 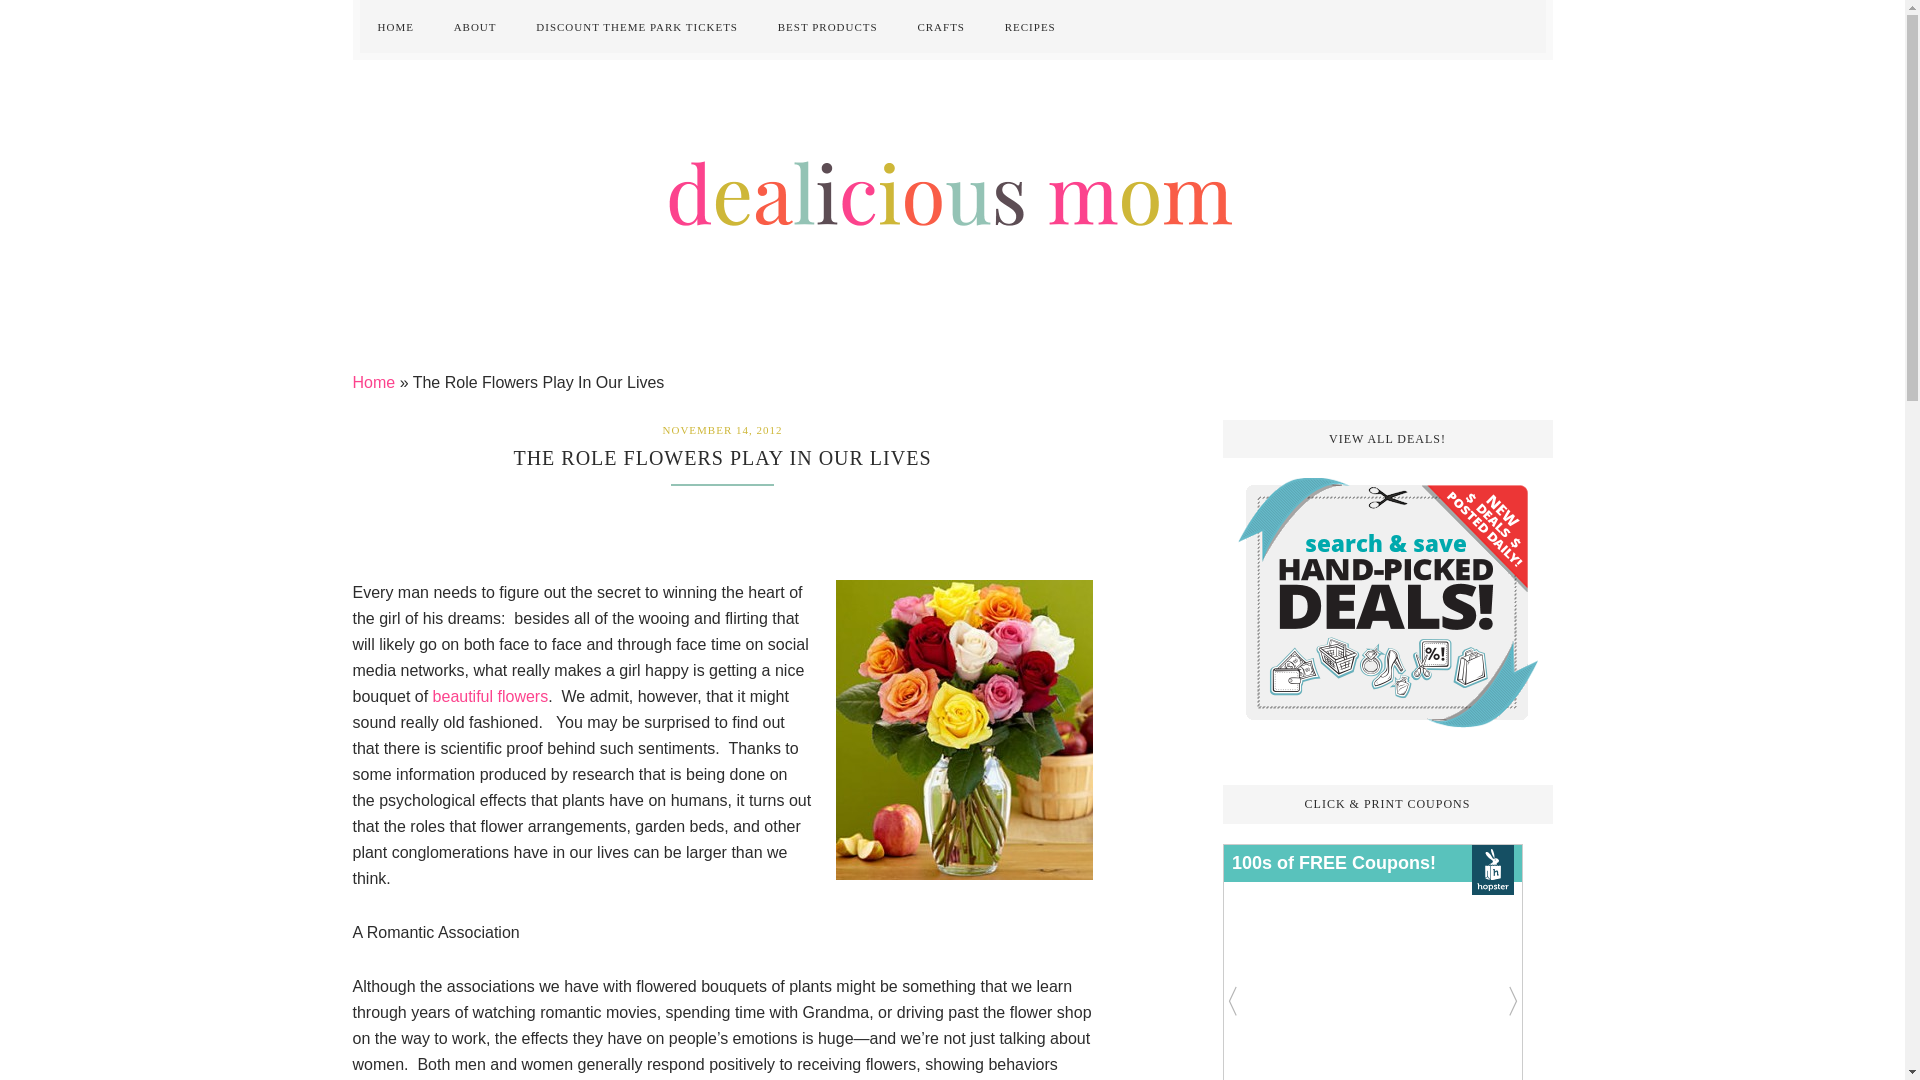 I want to click on DISCOUNT THEME PARK TICKETS, so click(x=637, y=26).